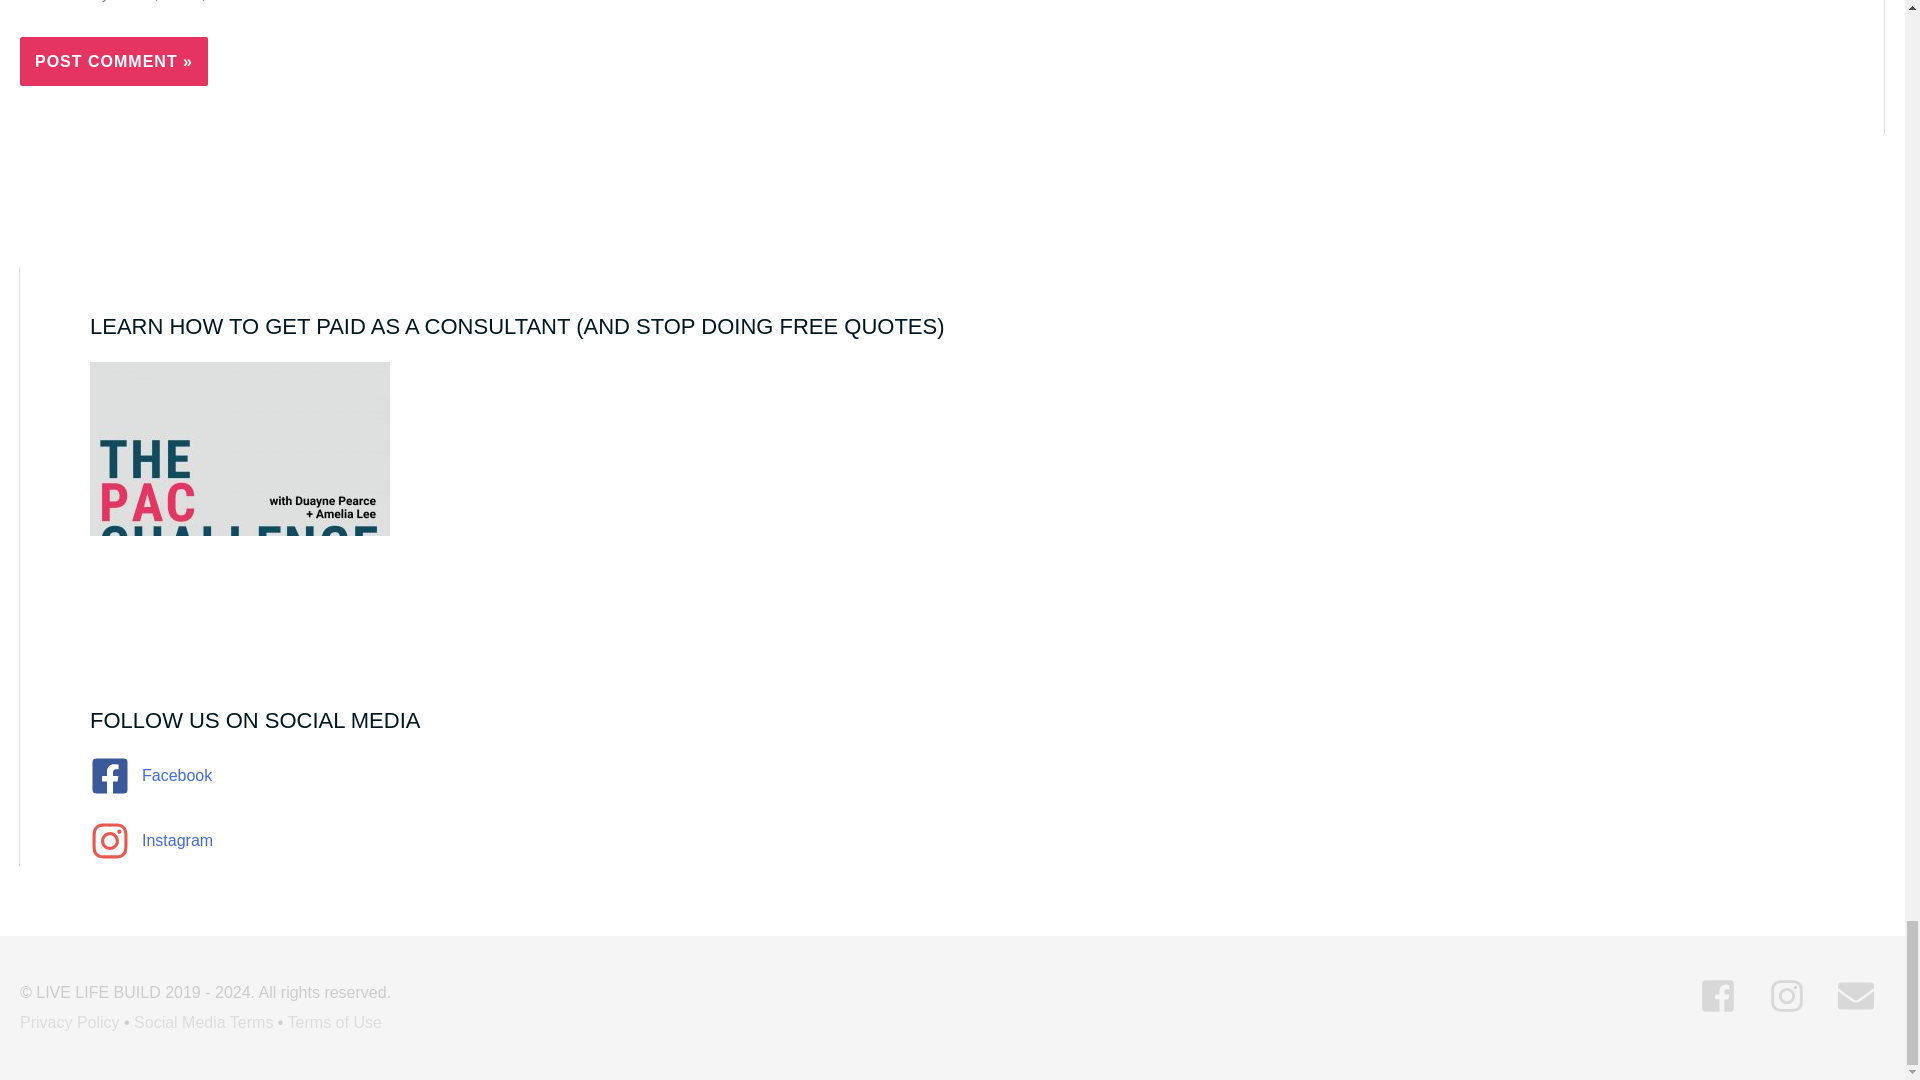 The height and width of the screenshot is (1080, 1920). What do you see at coordinates (203, 1022) in the screenshot?
I see `Social Media Terms` at bounding box center [203, 1022].